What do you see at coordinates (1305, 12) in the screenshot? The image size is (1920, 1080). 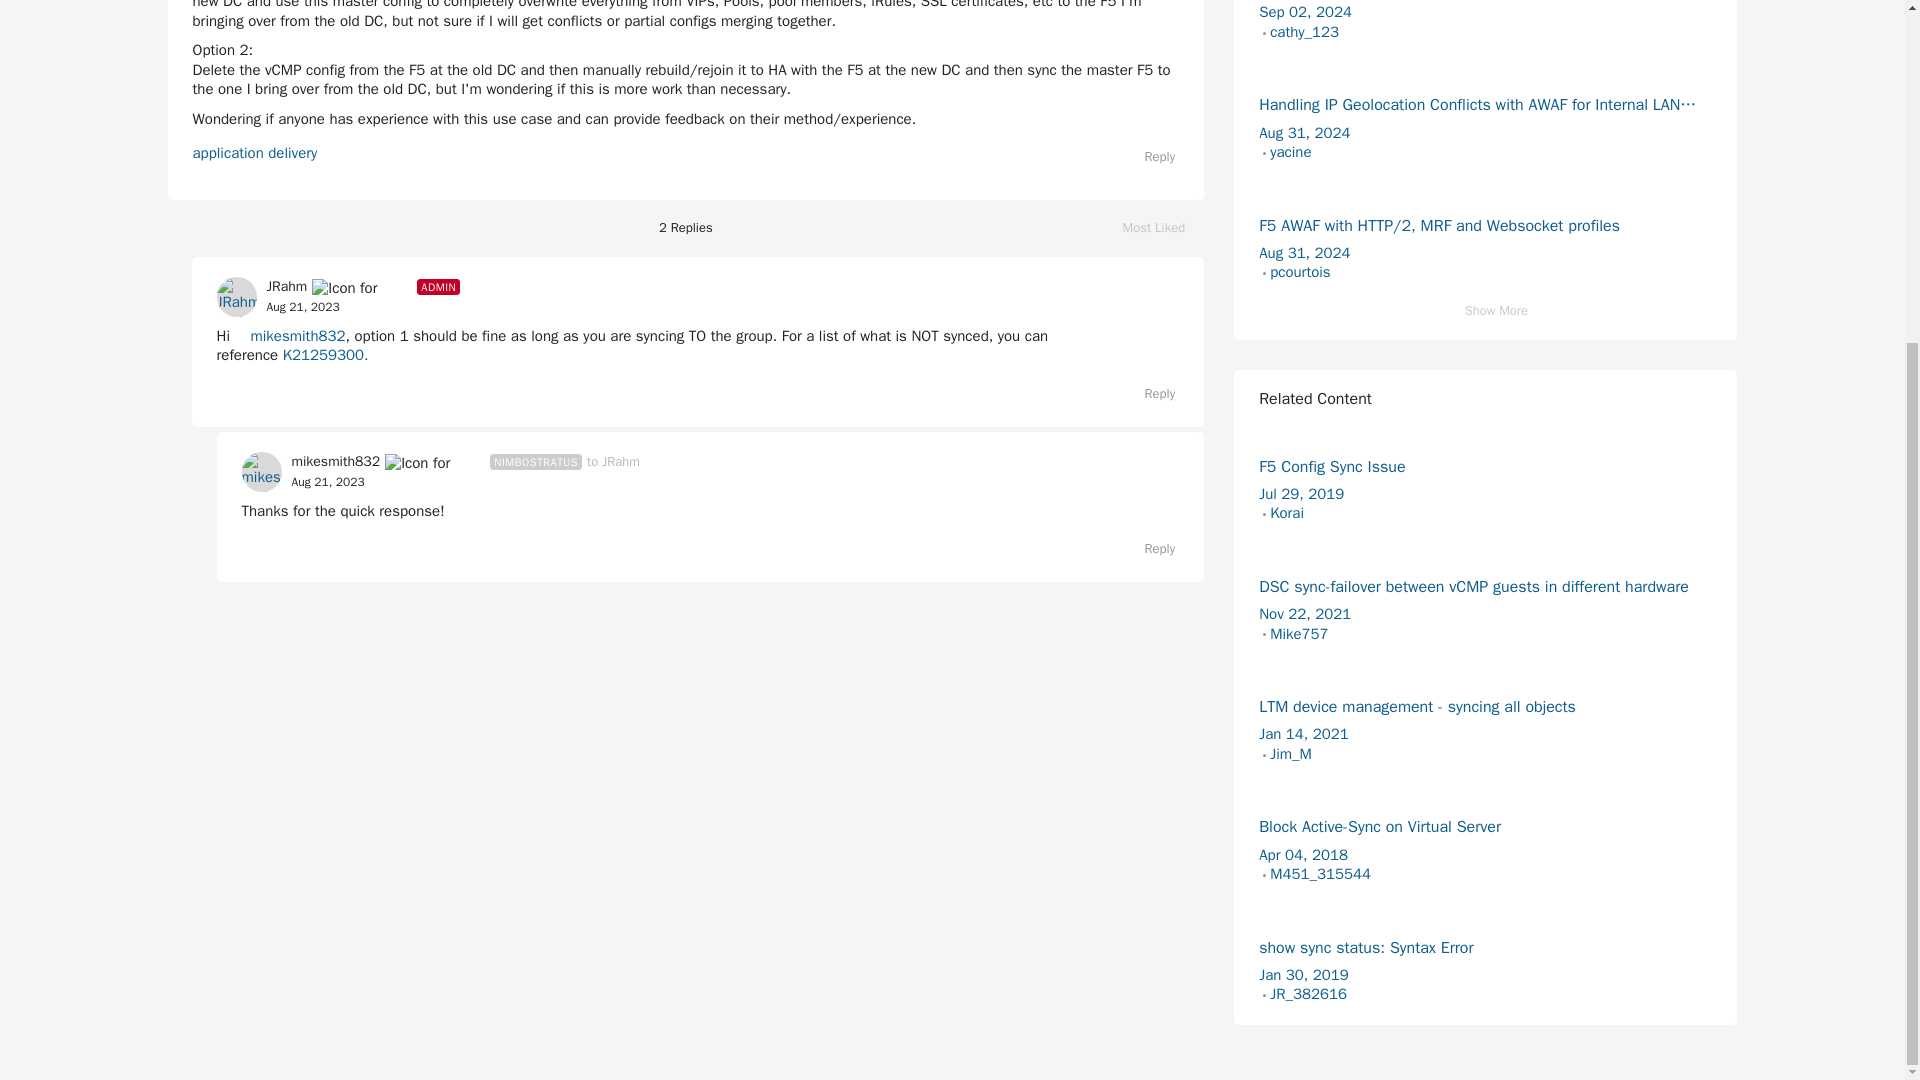 I see `September 2, 2024 at 1:46 AM` at bounding box center [1305, 12].